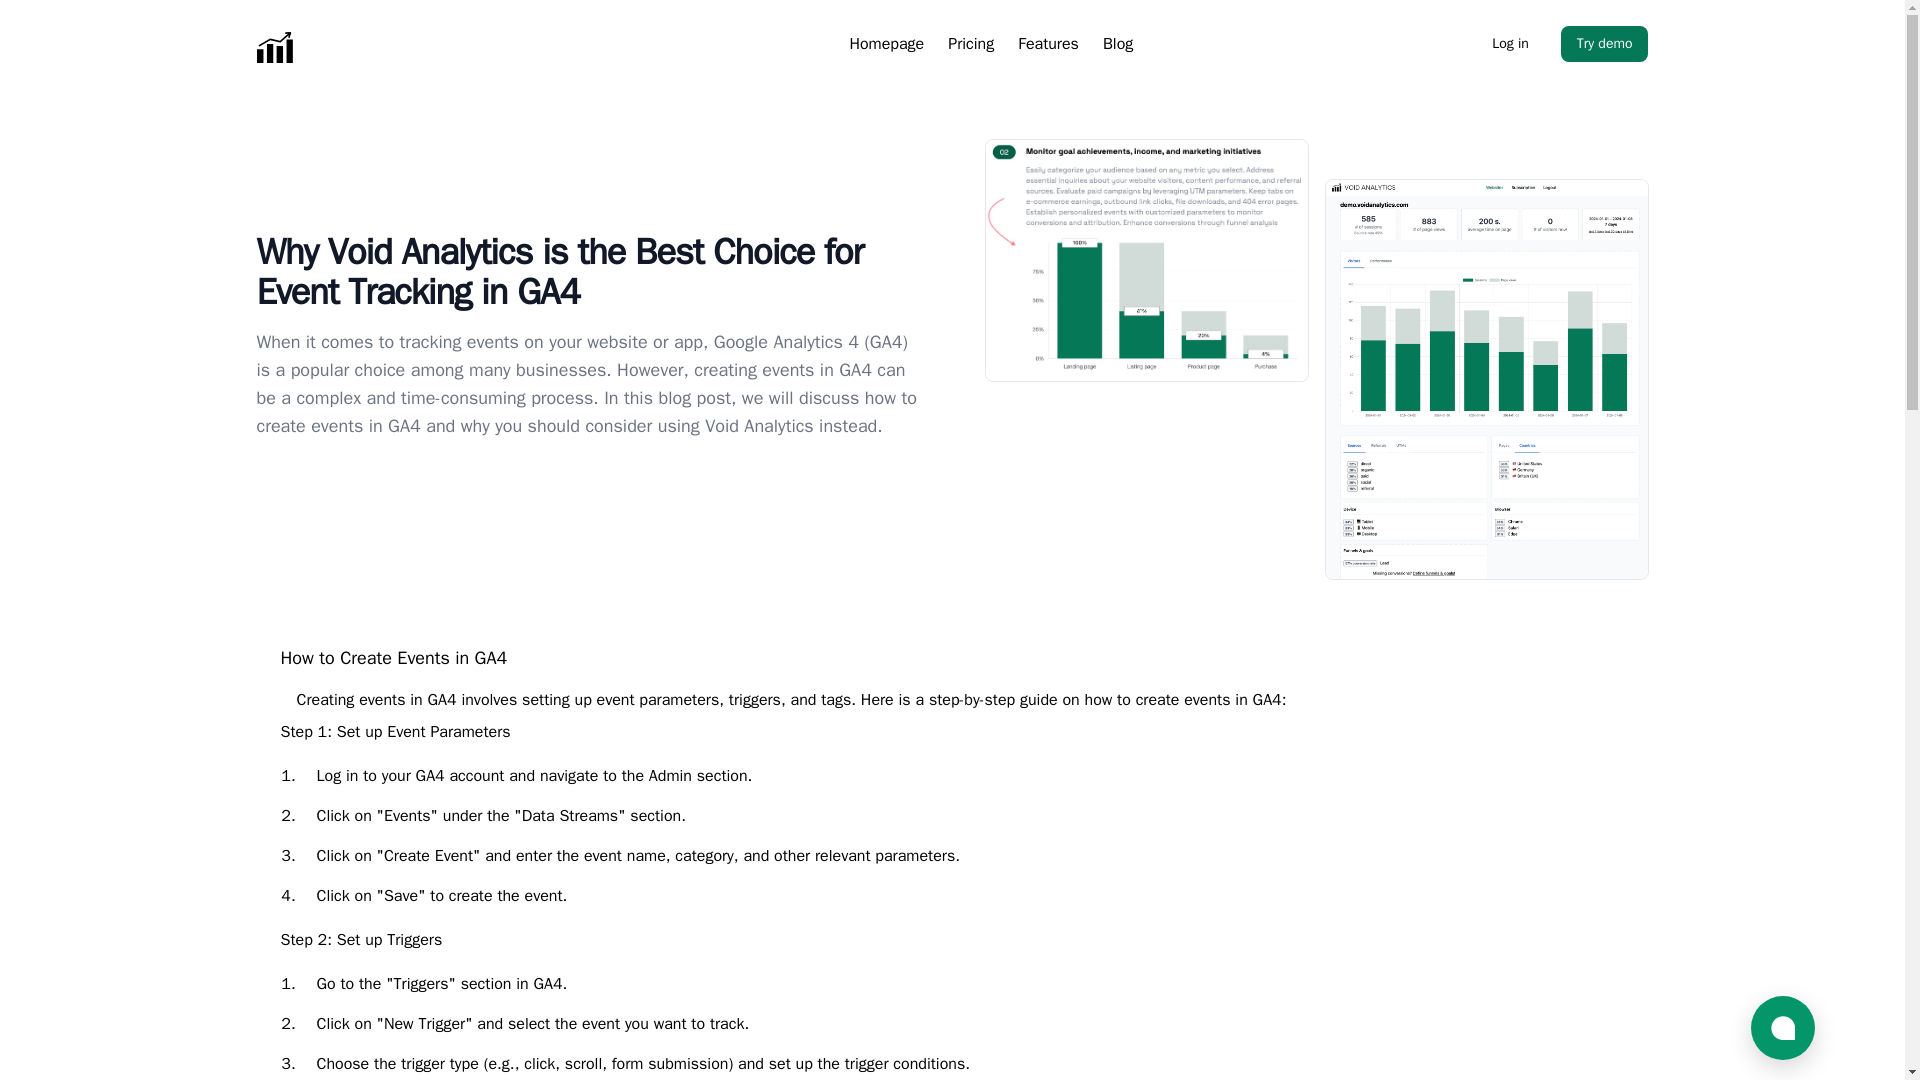 The height and width of the screenshot is (1080, 1920). What do you see at coordinates (380, 47) in the screenshot?
I see `Void Analytics logo` at bounding box center [380, 47].